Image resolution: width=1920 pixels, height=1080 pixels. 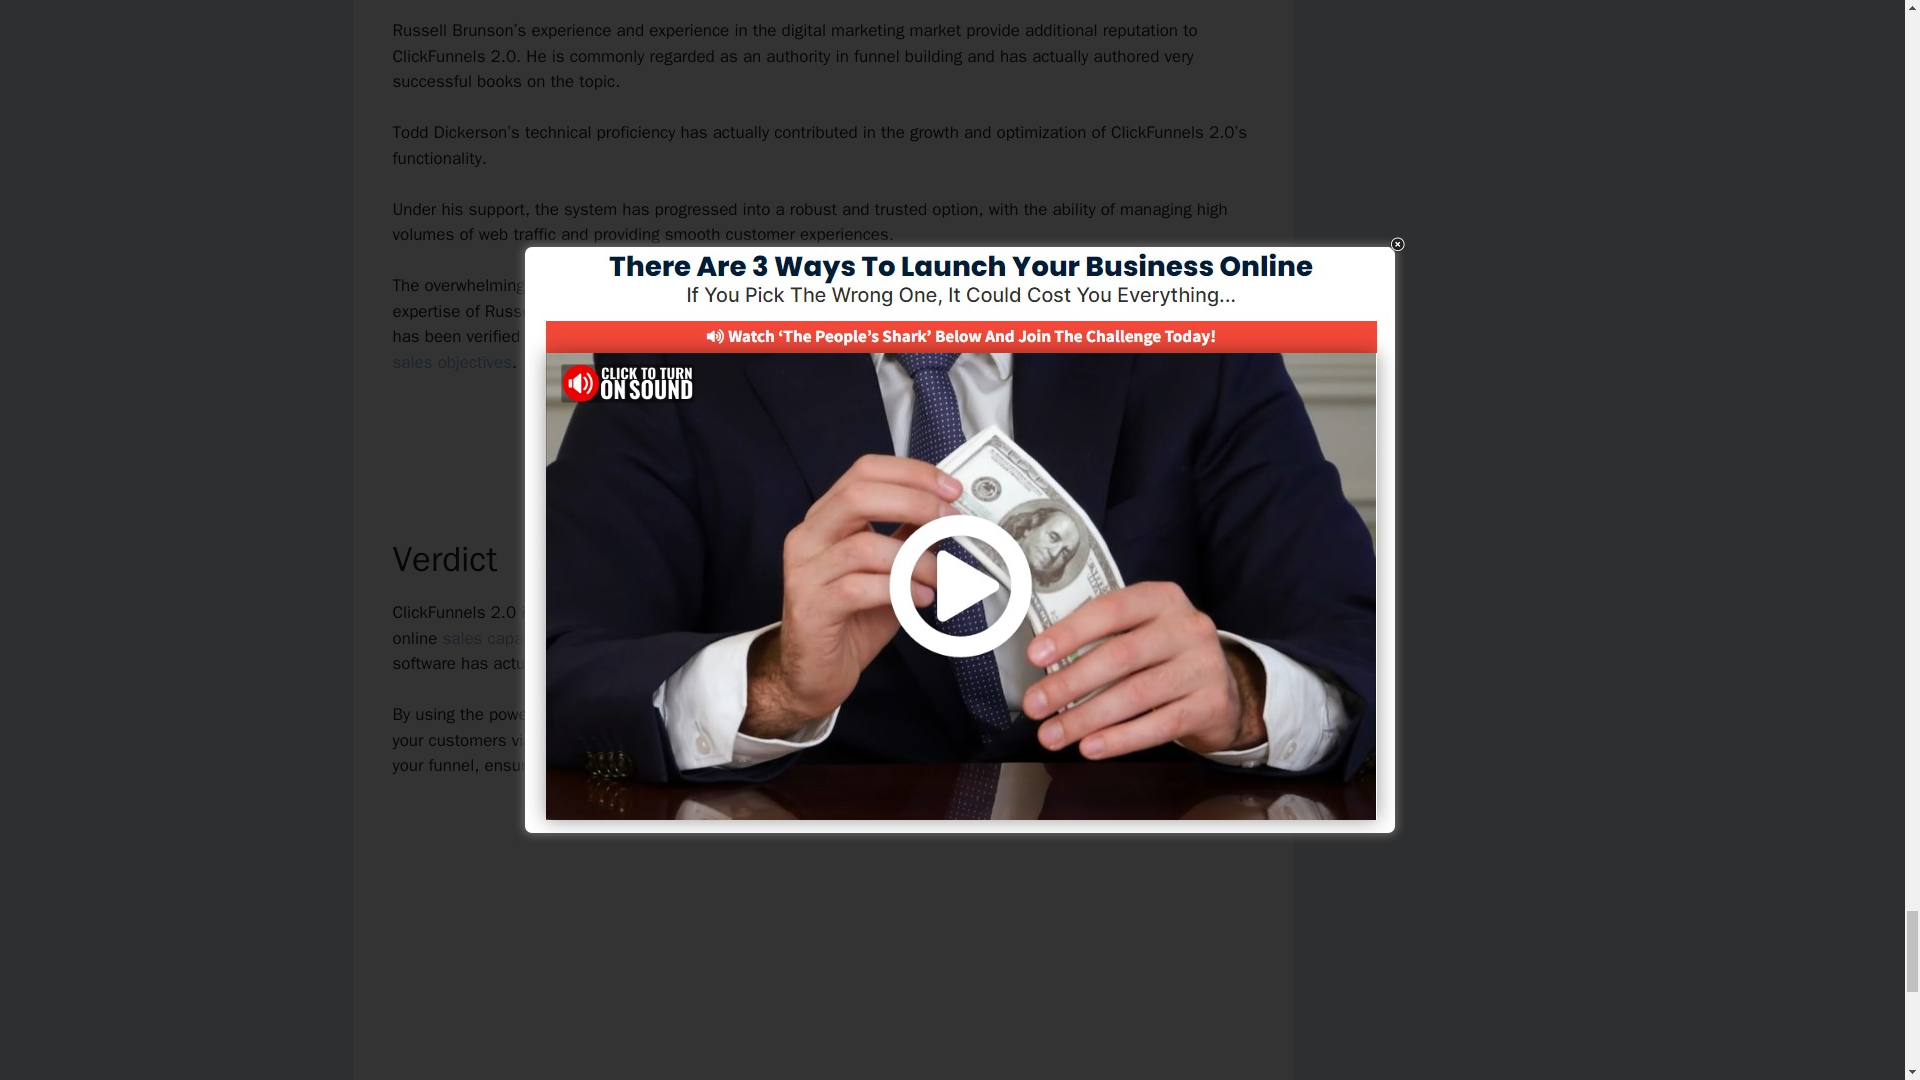 I want to click on sales objectives, so click(x=452, y=362).